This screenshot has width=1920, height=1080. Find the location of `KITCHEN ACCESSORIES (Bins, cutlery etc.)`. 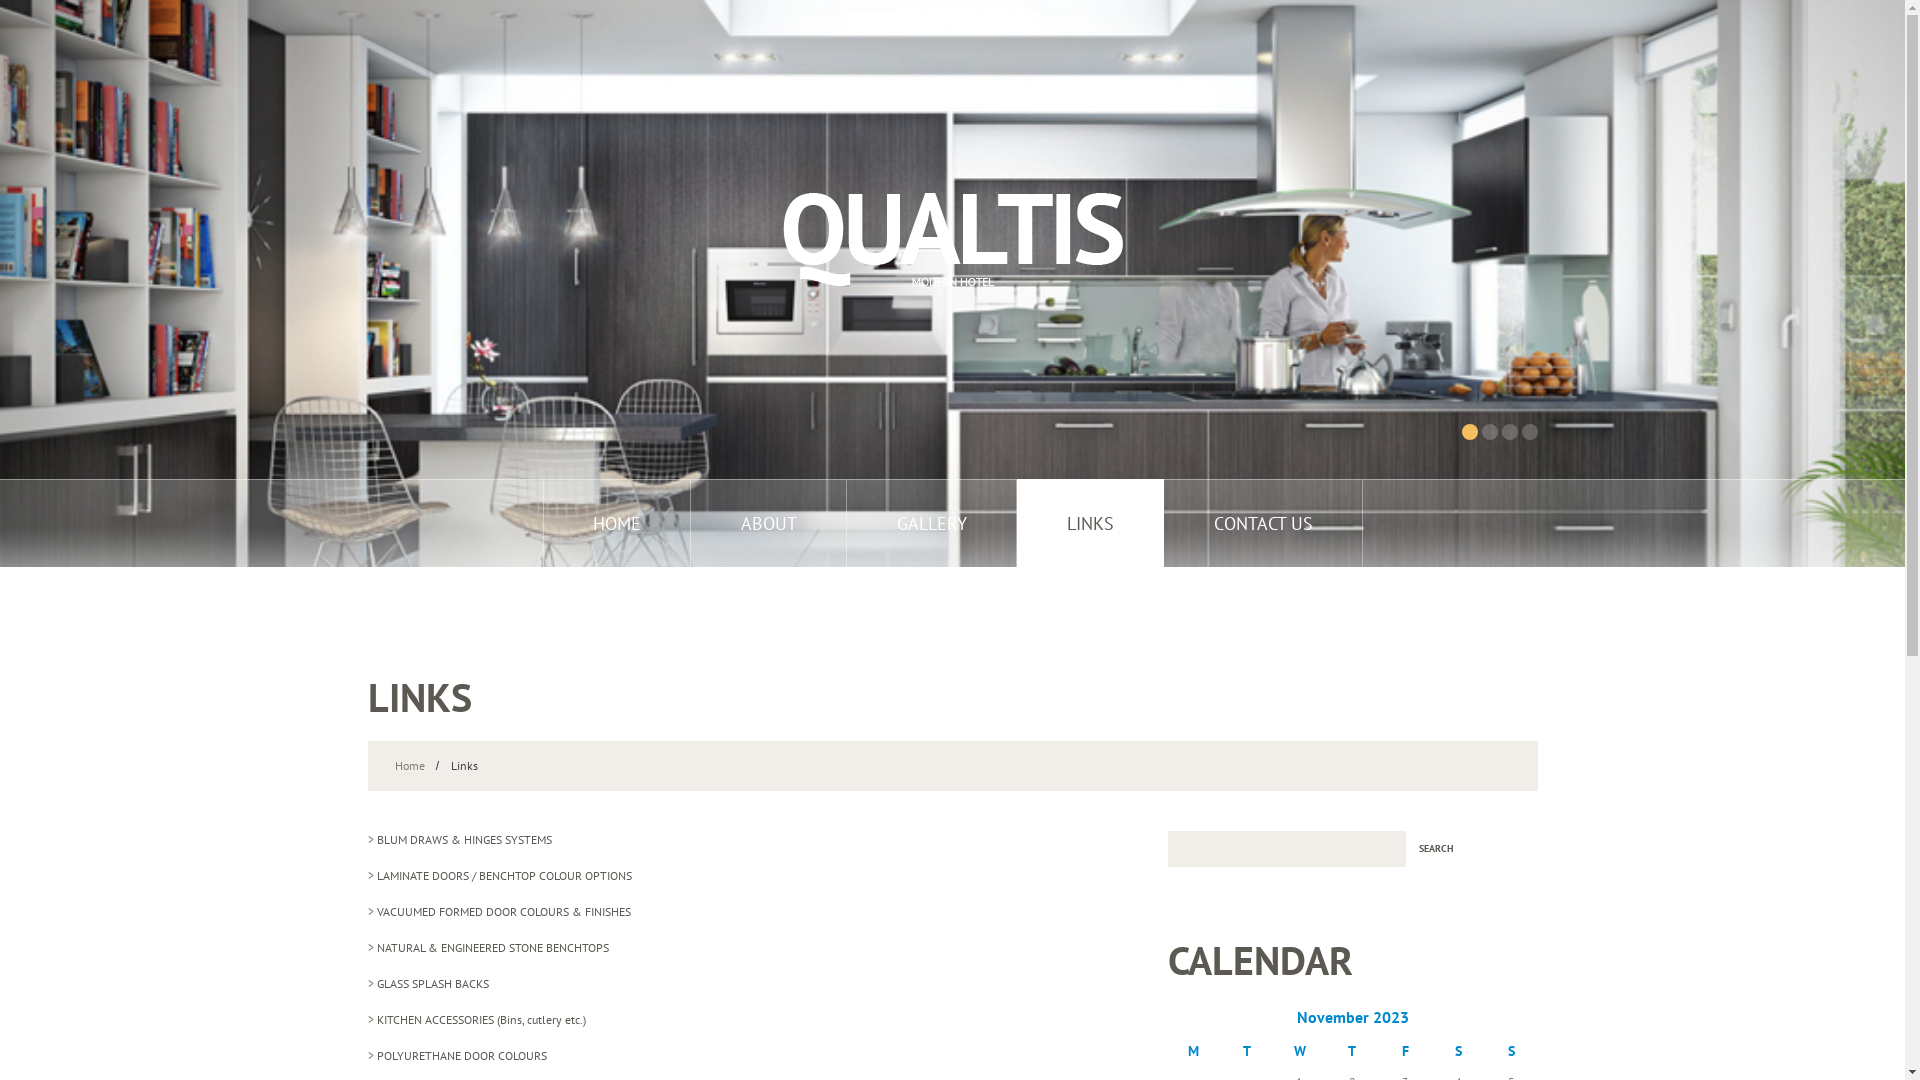

KITCHEN ACCESSORIES (Bins, cutlery etc.) is located at coordinates (480, 1020).